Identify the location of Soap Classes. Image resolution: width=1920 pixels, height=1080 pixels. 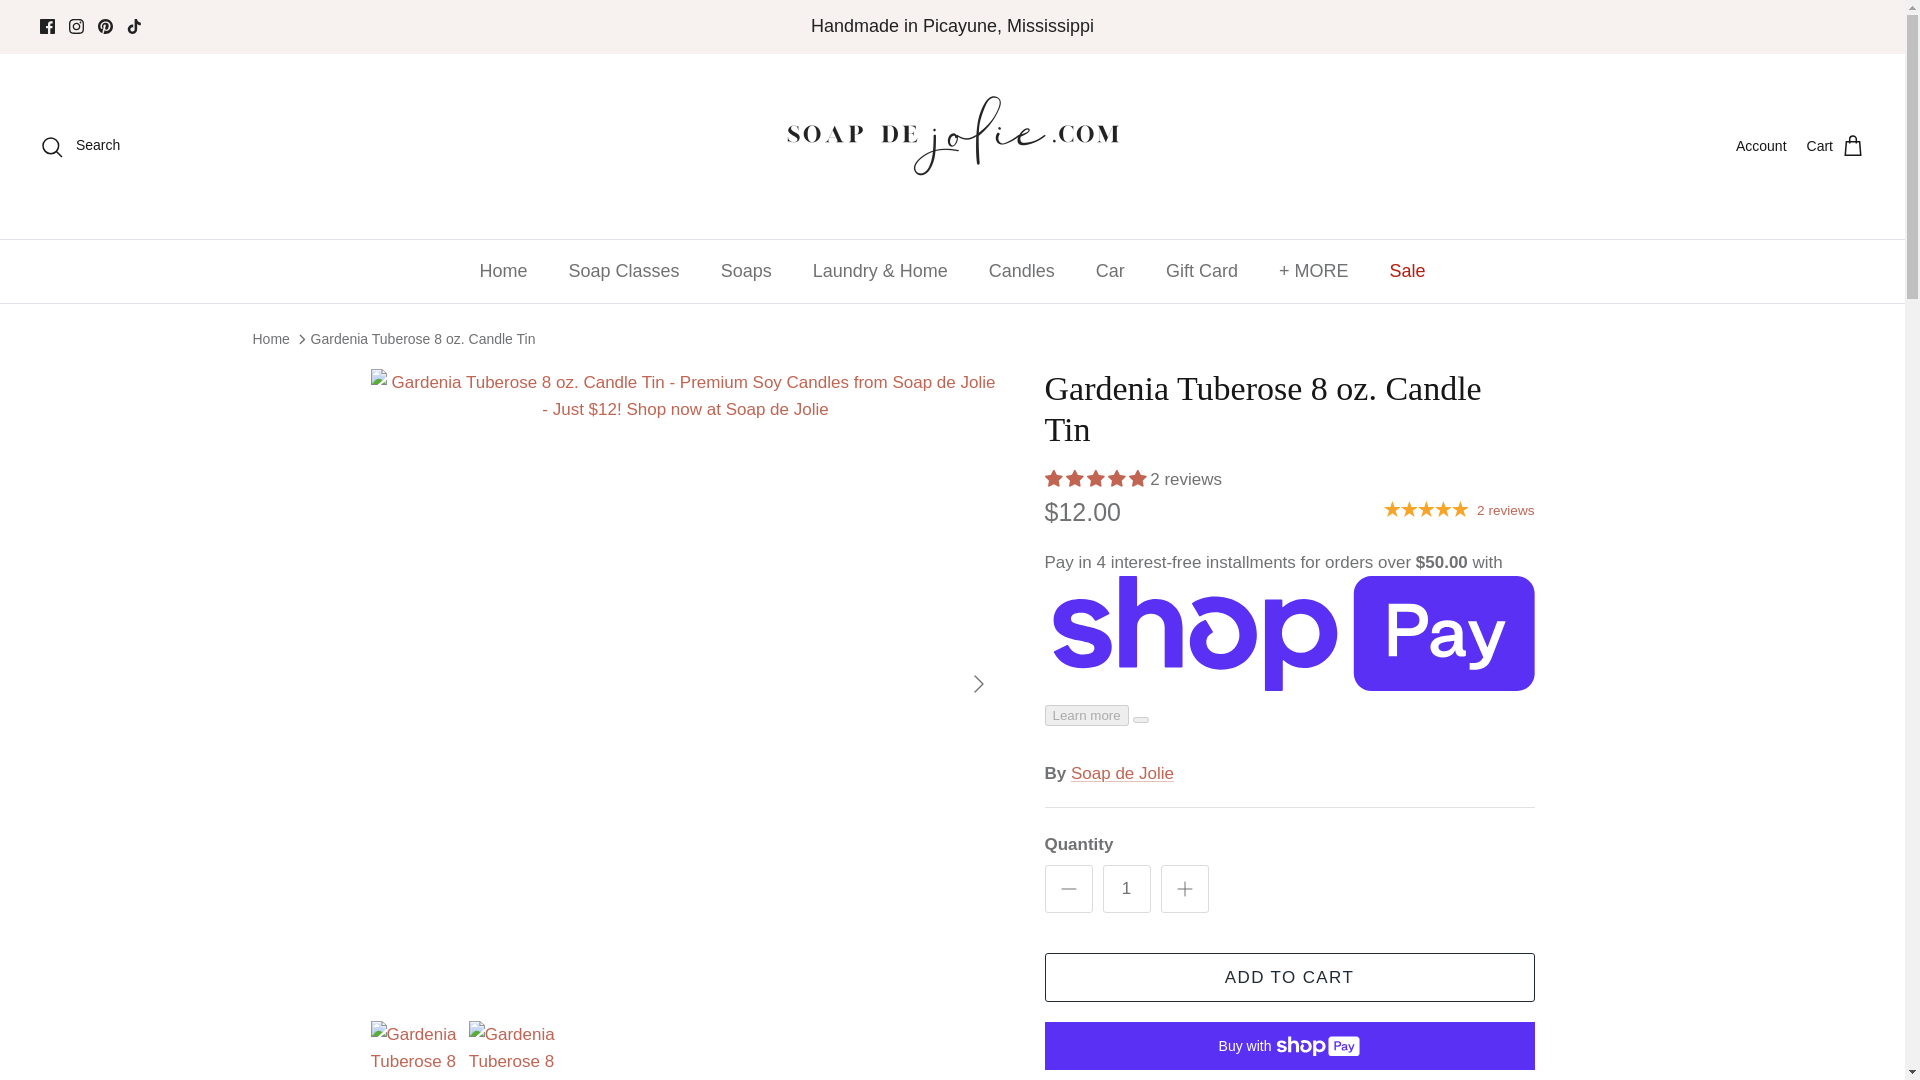
(624, 271).